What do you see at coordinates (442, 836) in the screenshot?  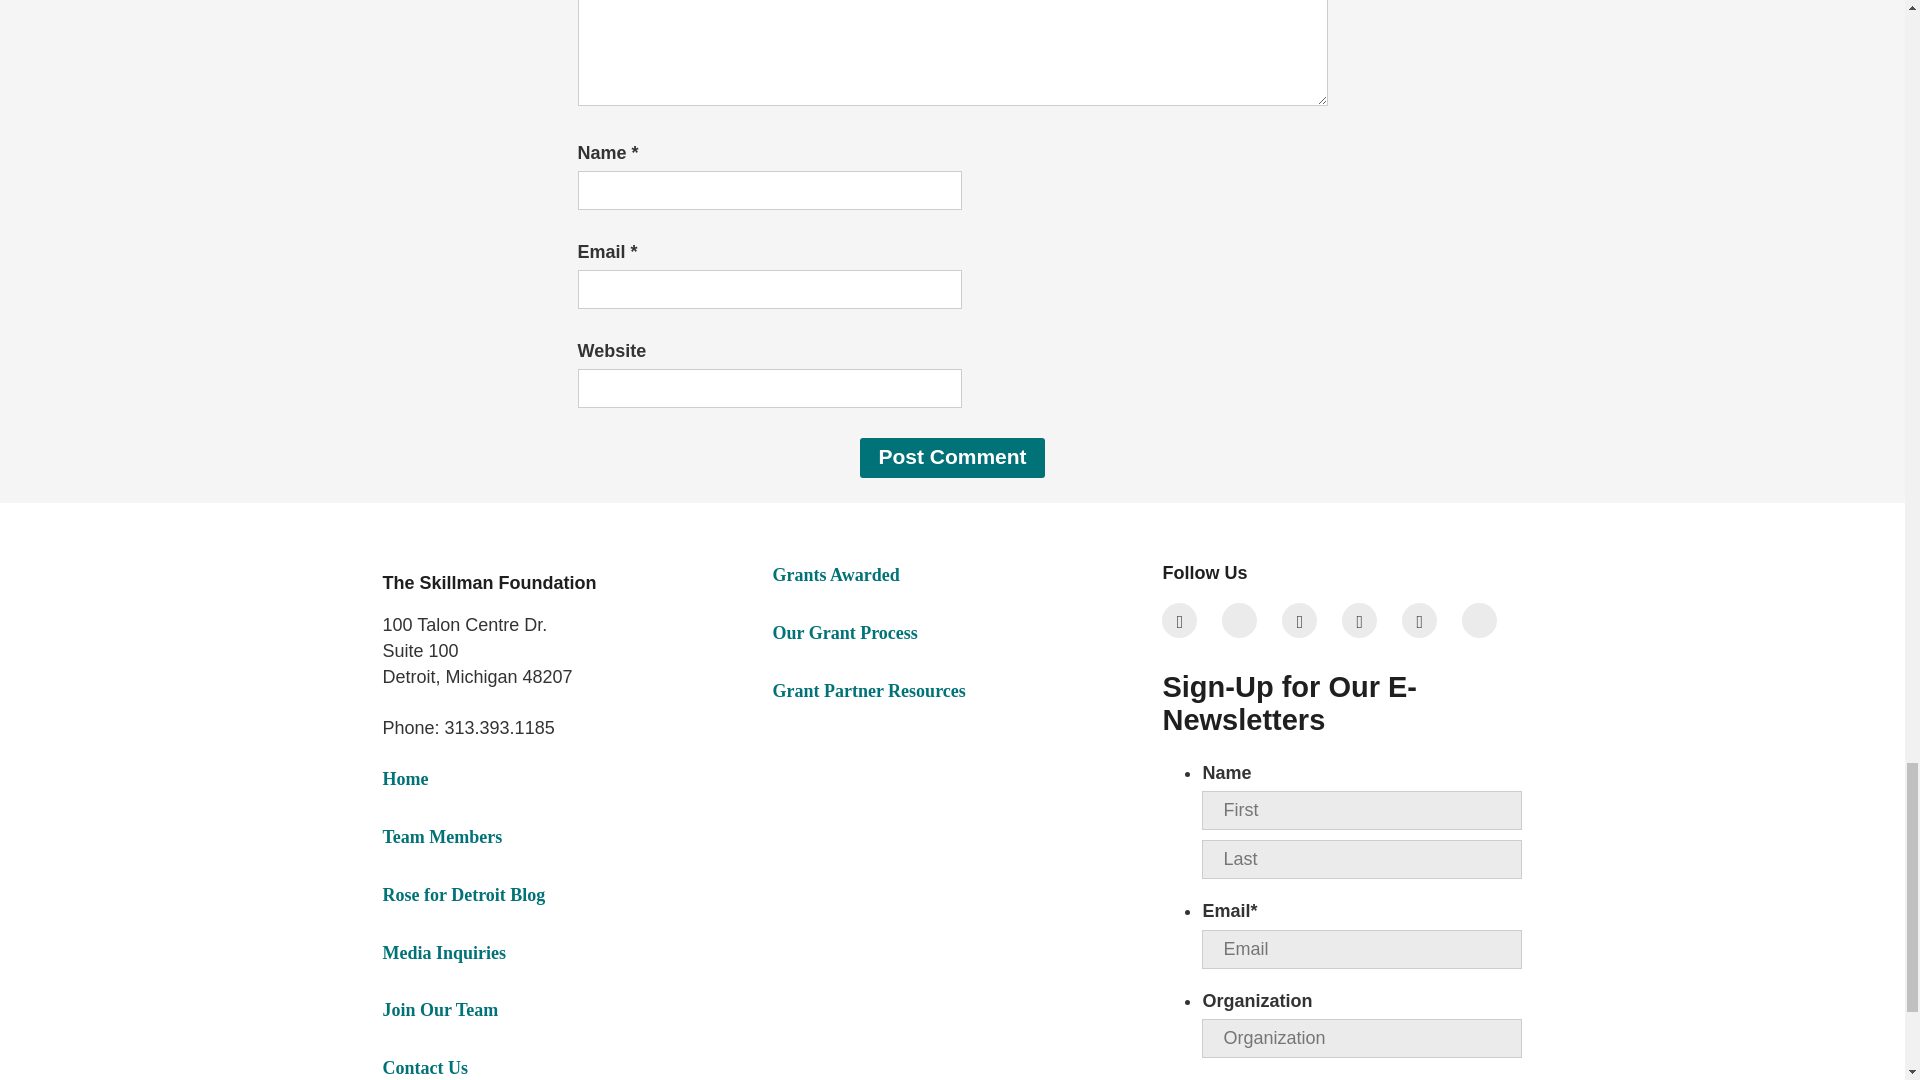 I see `Team Members` at bounding box center [442, 836].